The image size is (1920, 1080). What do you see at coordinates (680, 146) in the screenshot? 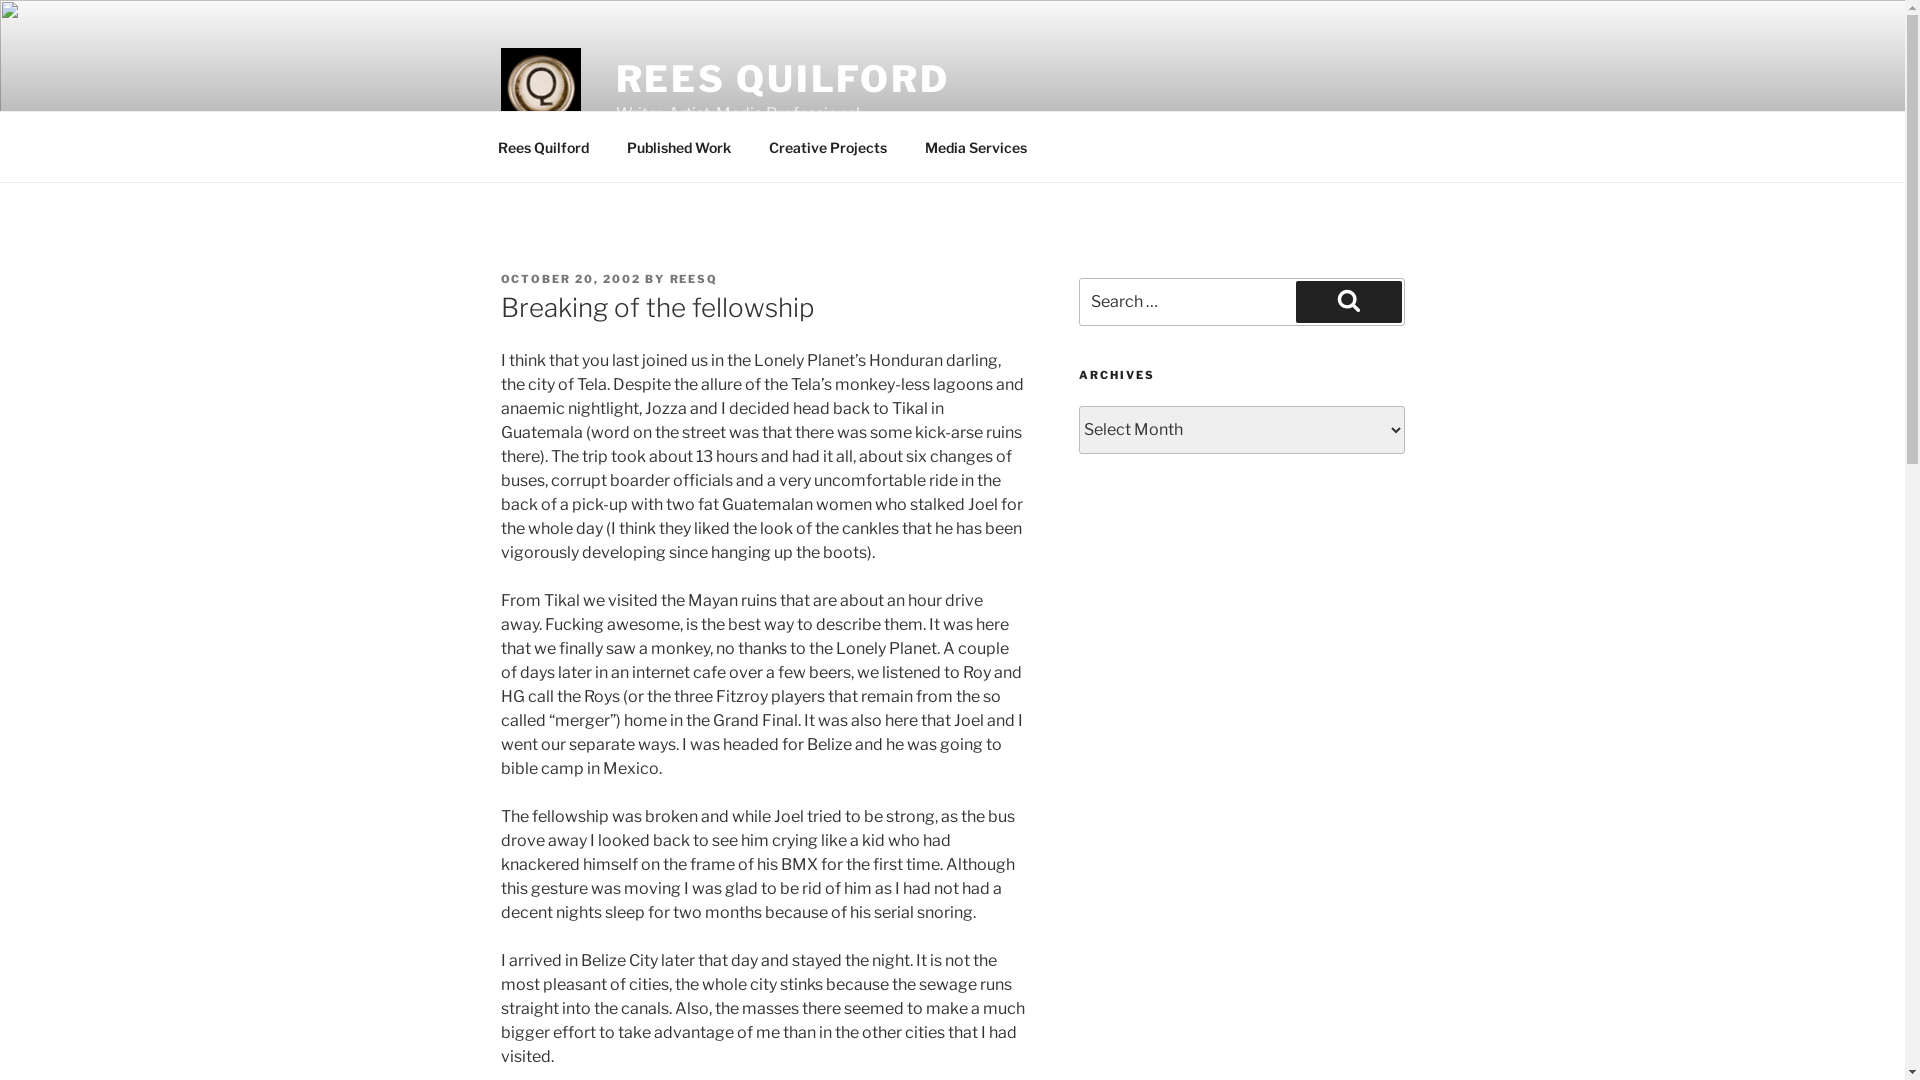
I see `Published Work` at bounding box center [680, 146].